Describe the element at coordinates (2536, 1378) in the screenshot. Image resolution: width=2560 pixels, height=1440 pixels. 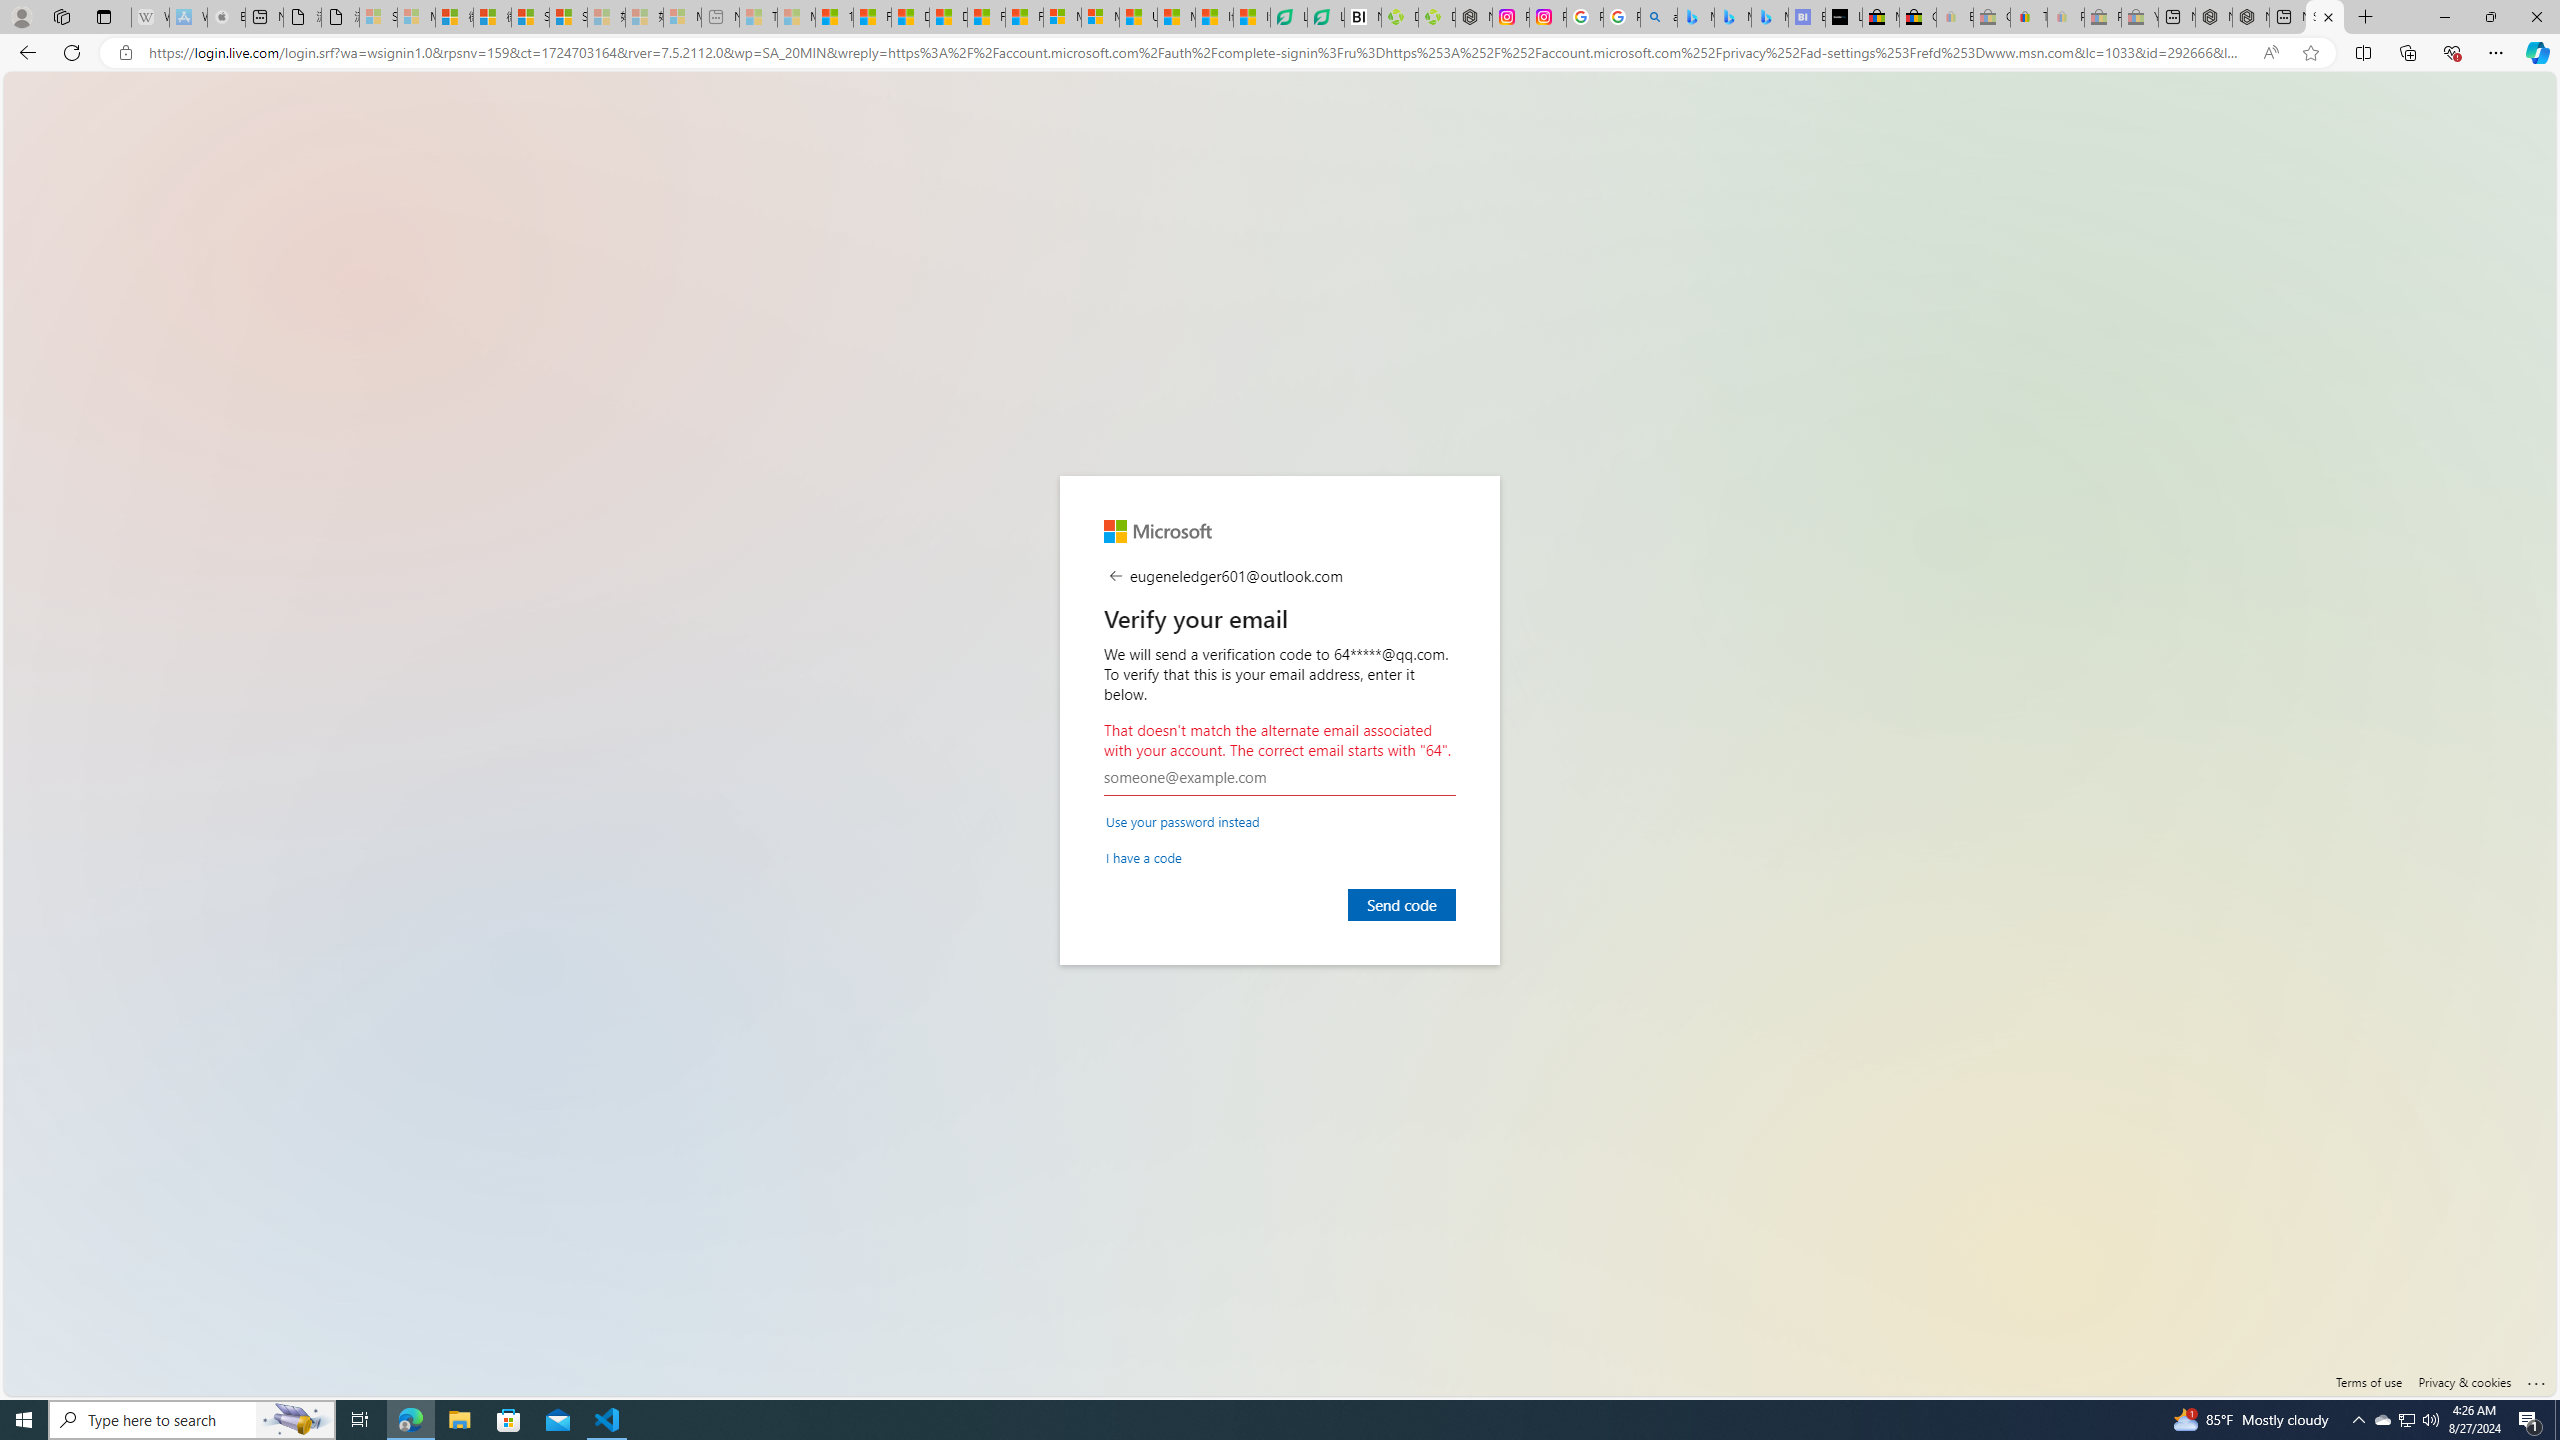
I see `Click here for troubleshooting information` at that location.